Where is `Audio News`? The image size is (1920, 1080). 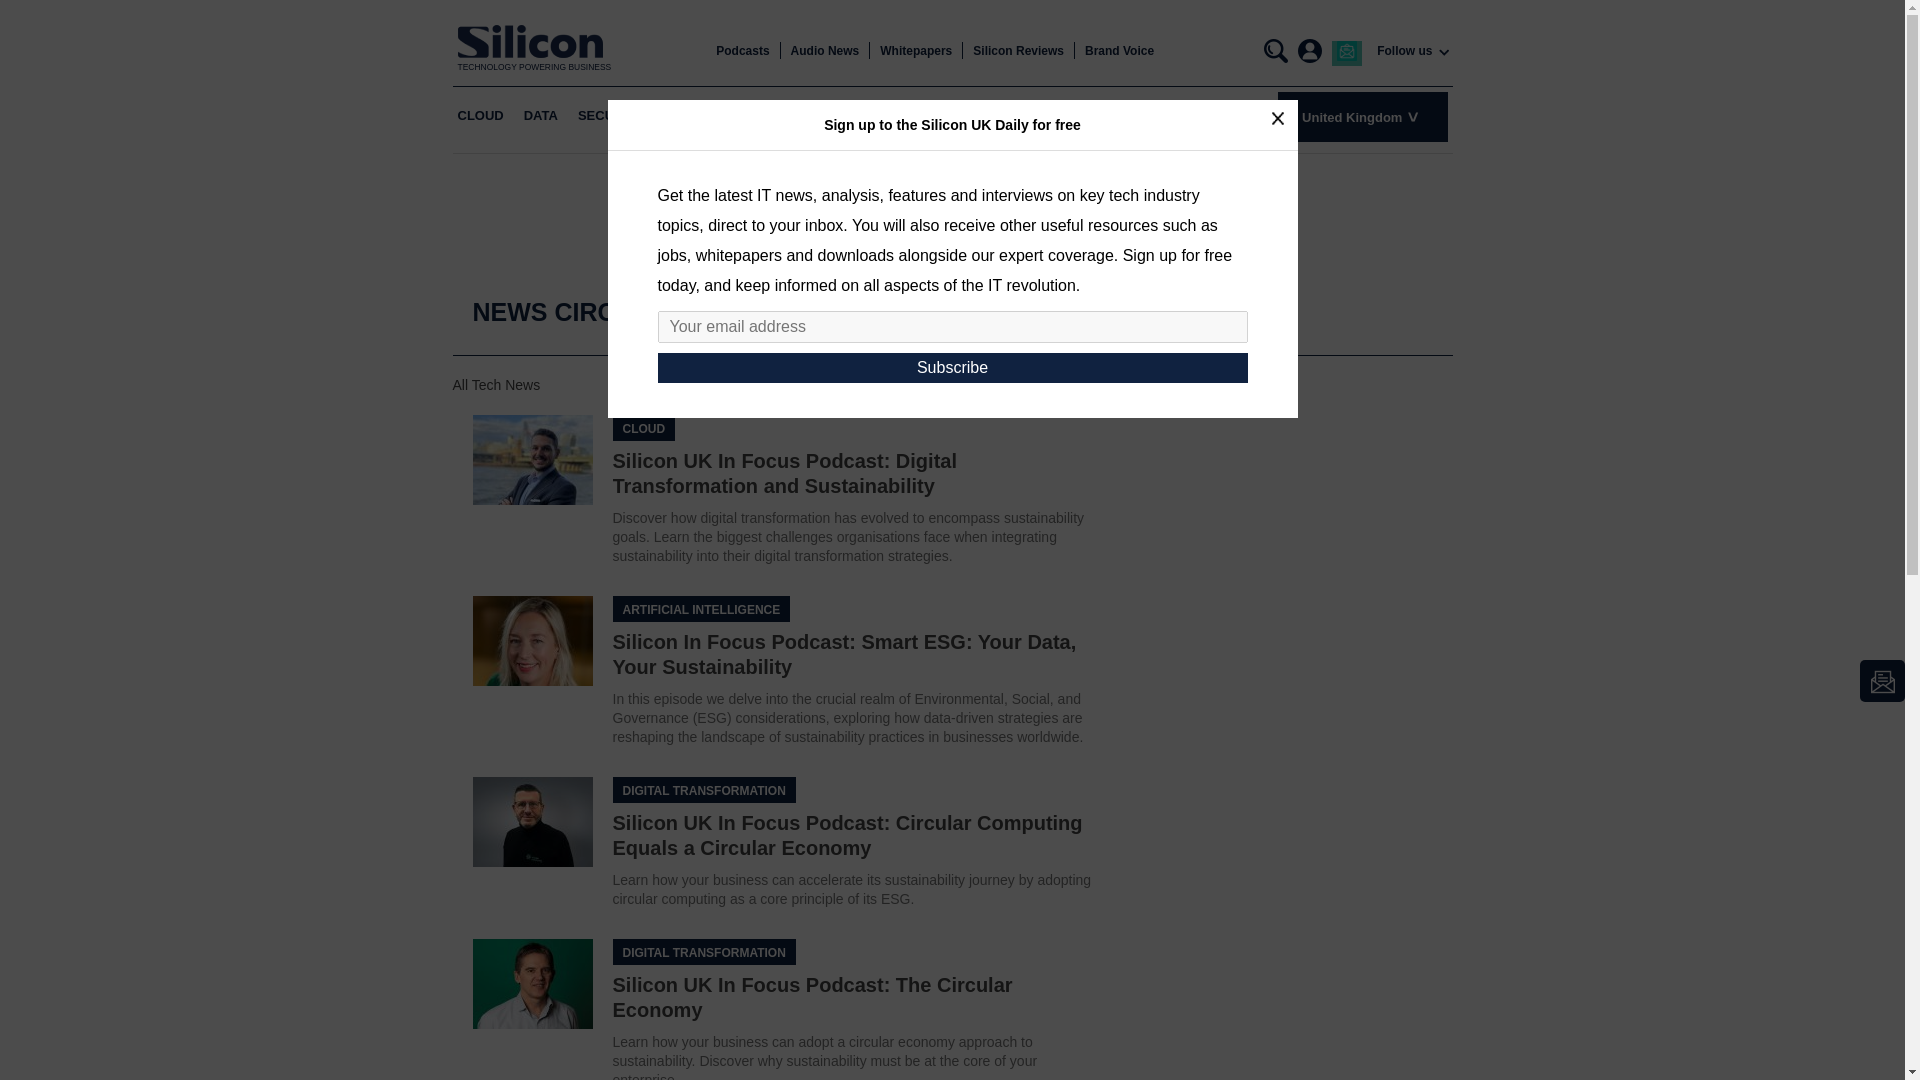 Audio News is located at coordinates (826, 51).